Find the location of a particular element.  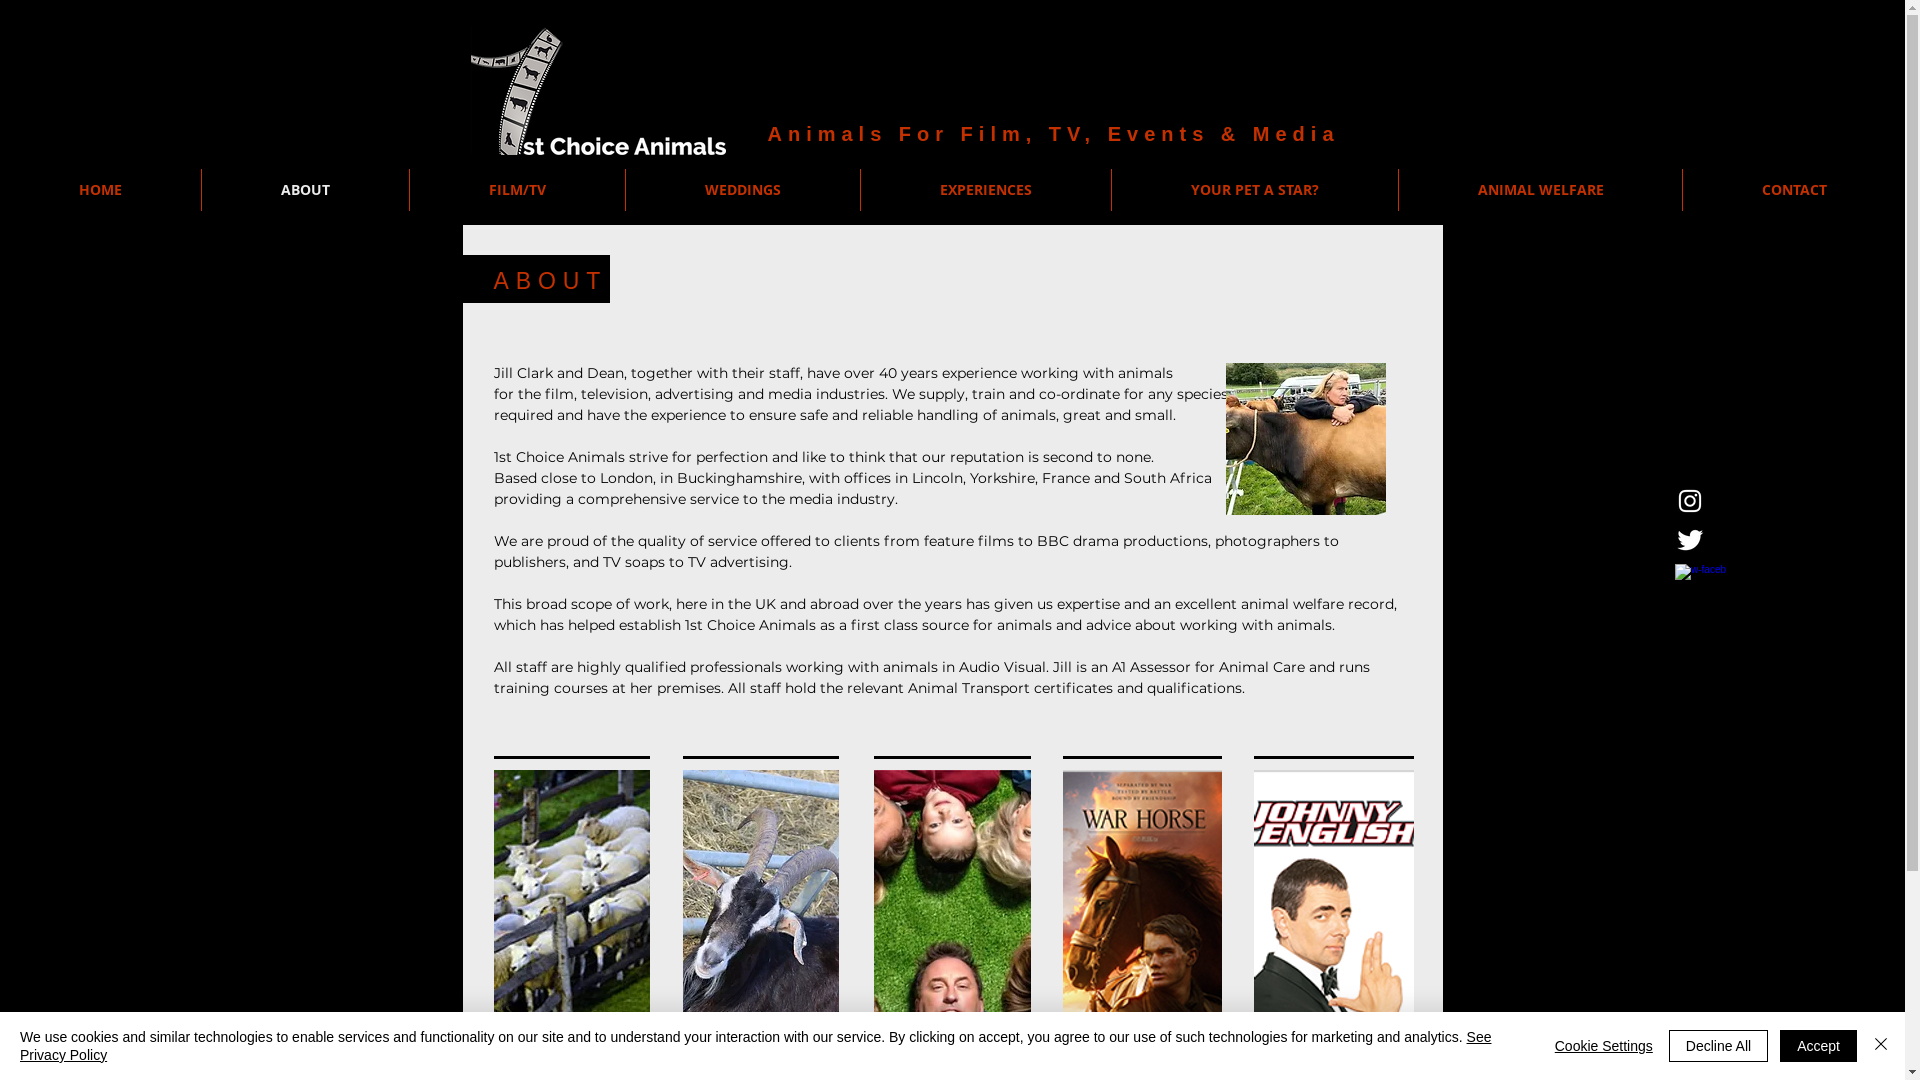

HOME is located at coordinates (100, 190).